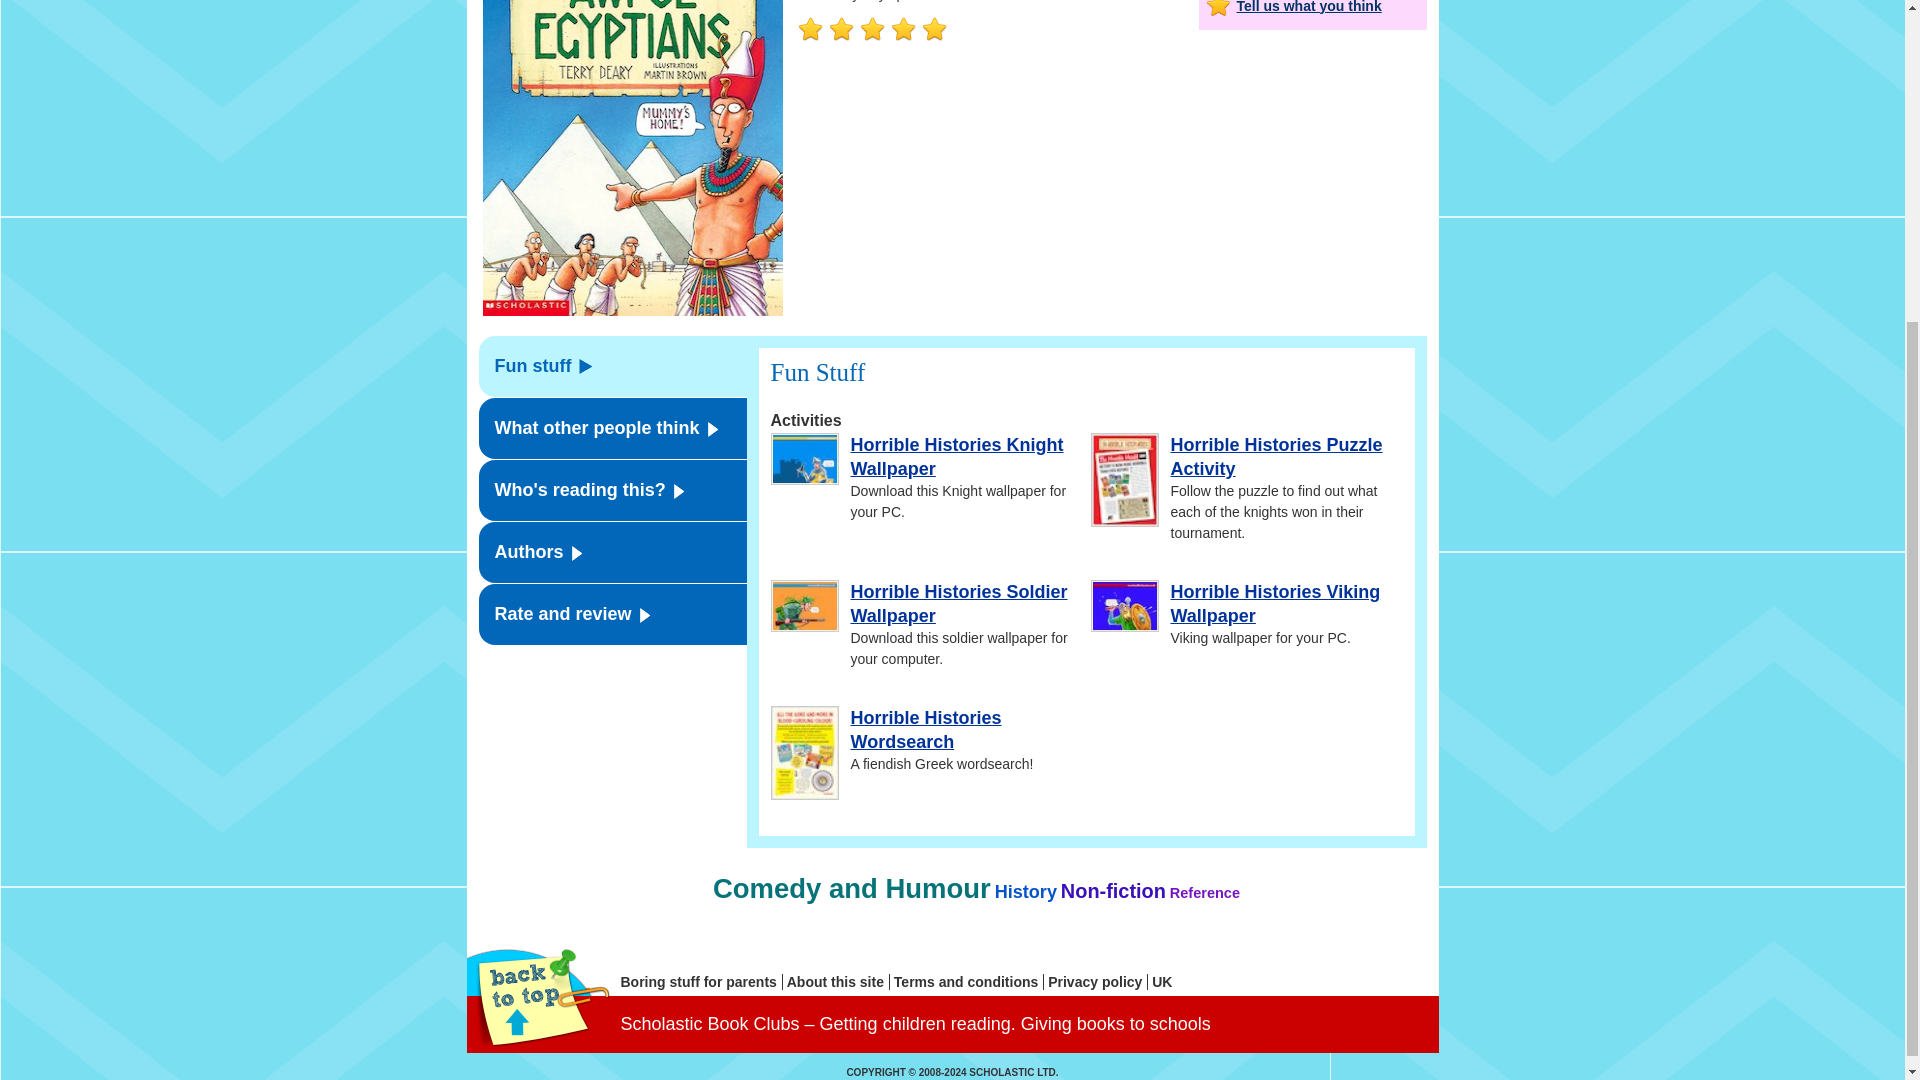 The height and width of the screenshot is (1080, 1920). Describe the element at coordinates (632, 158) in the screenshot. I see `Look inside` at that location.